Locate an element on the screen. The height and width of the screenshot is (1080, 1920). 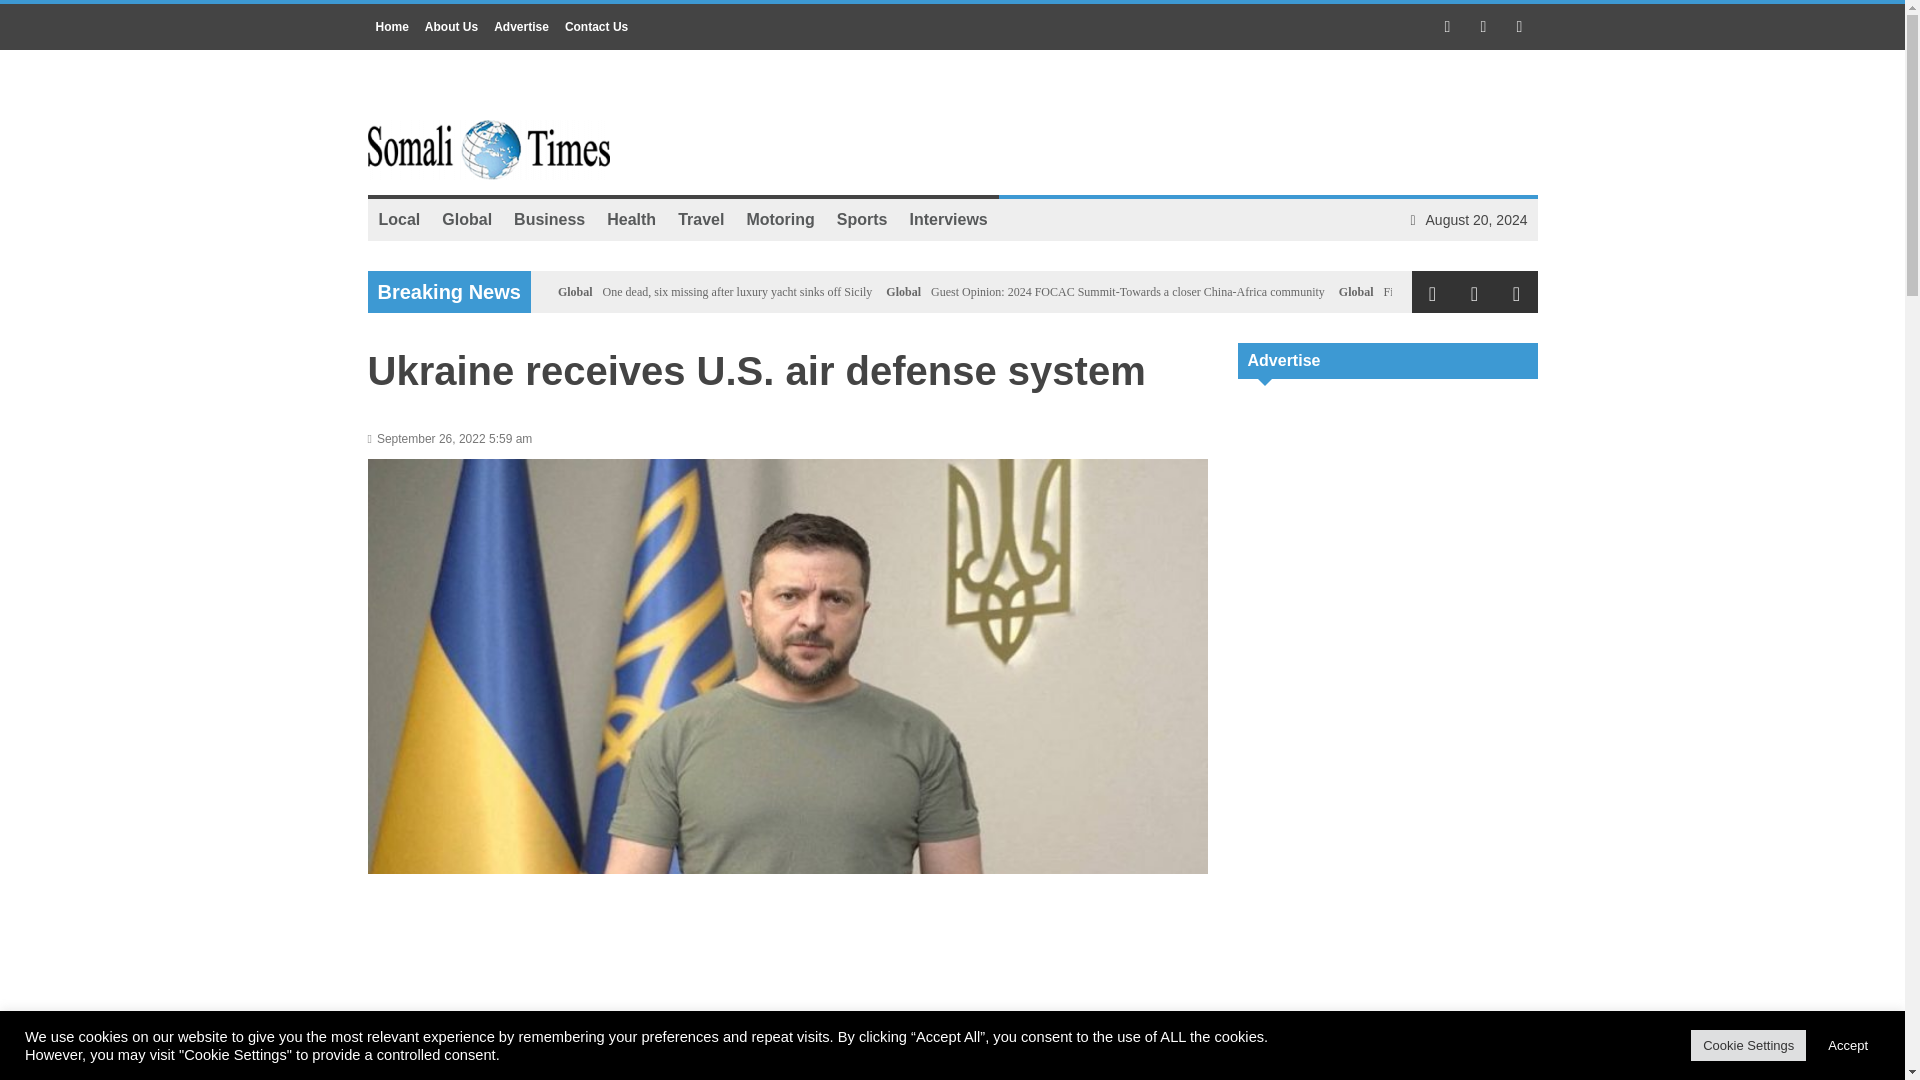
Health is located at coordinates (630, 219).